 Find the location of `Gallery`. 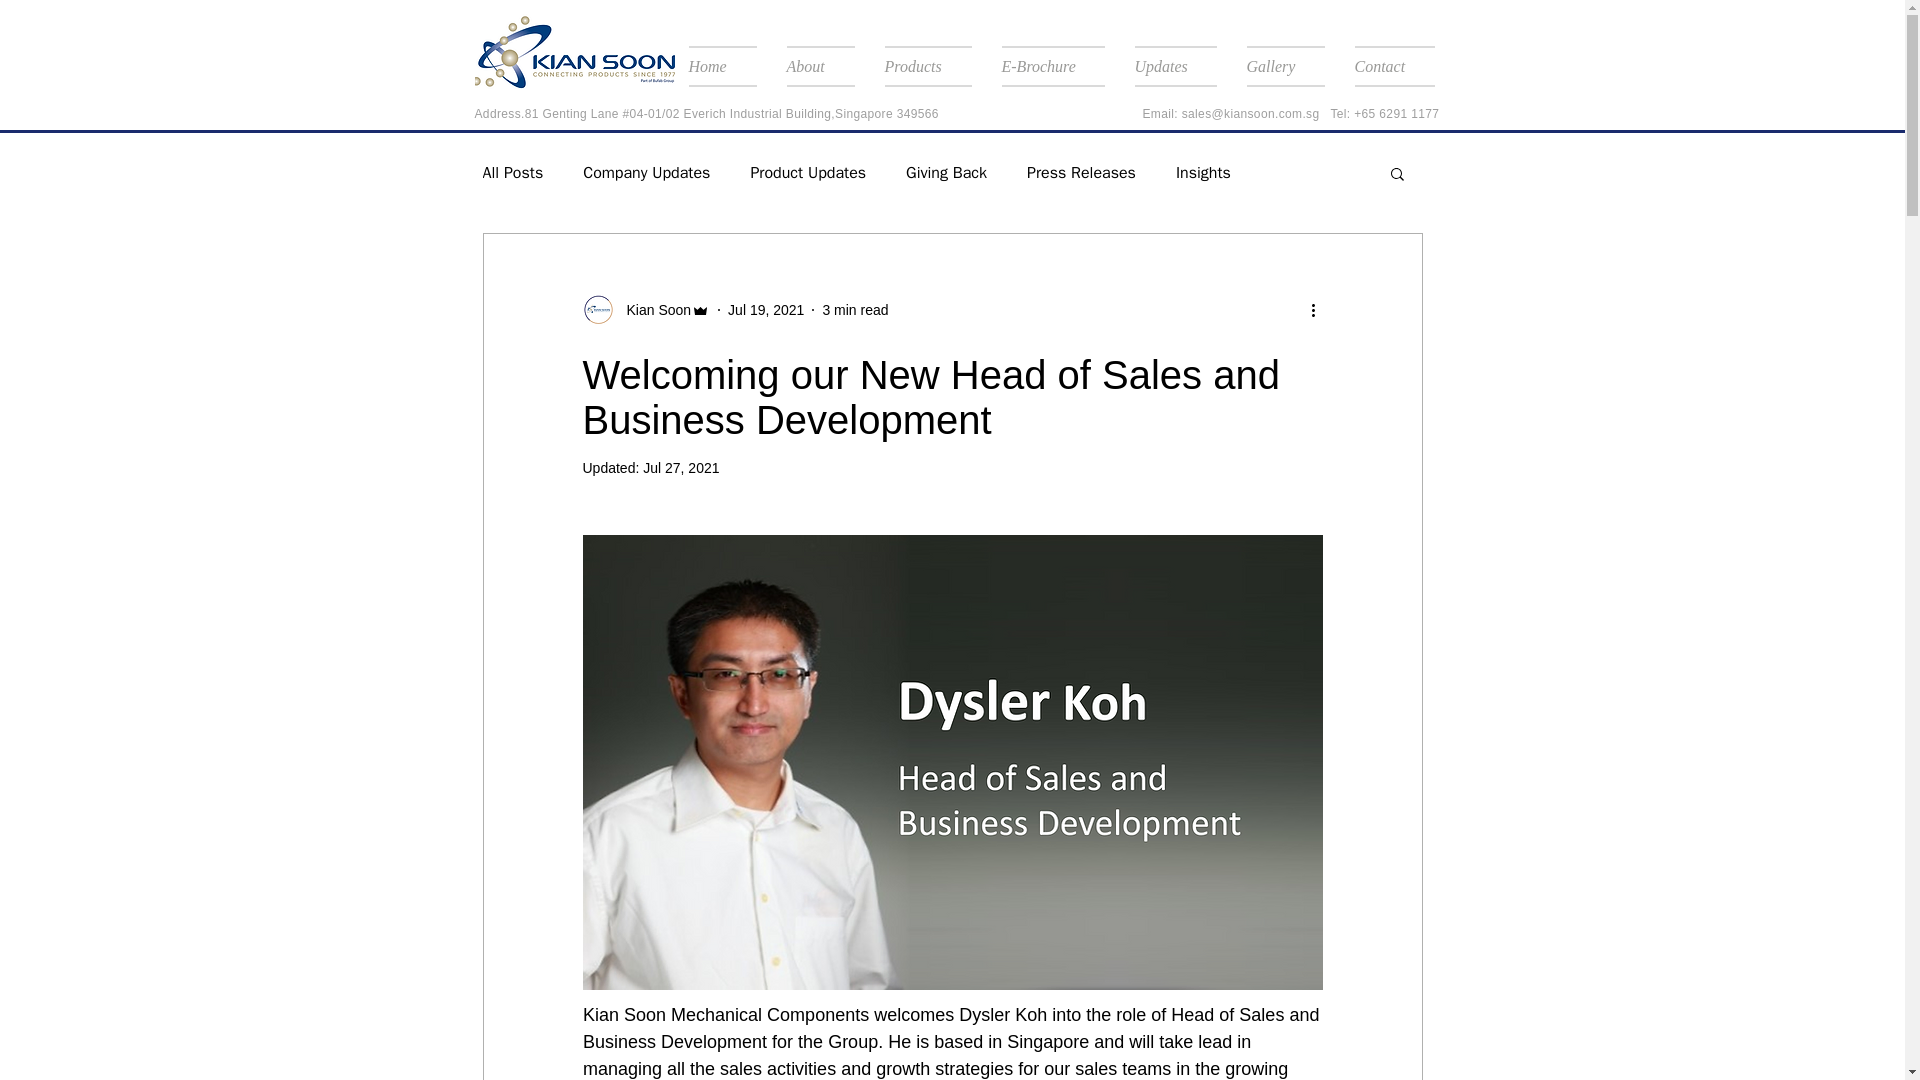

Gallery is located at coordinates (1286, 66).